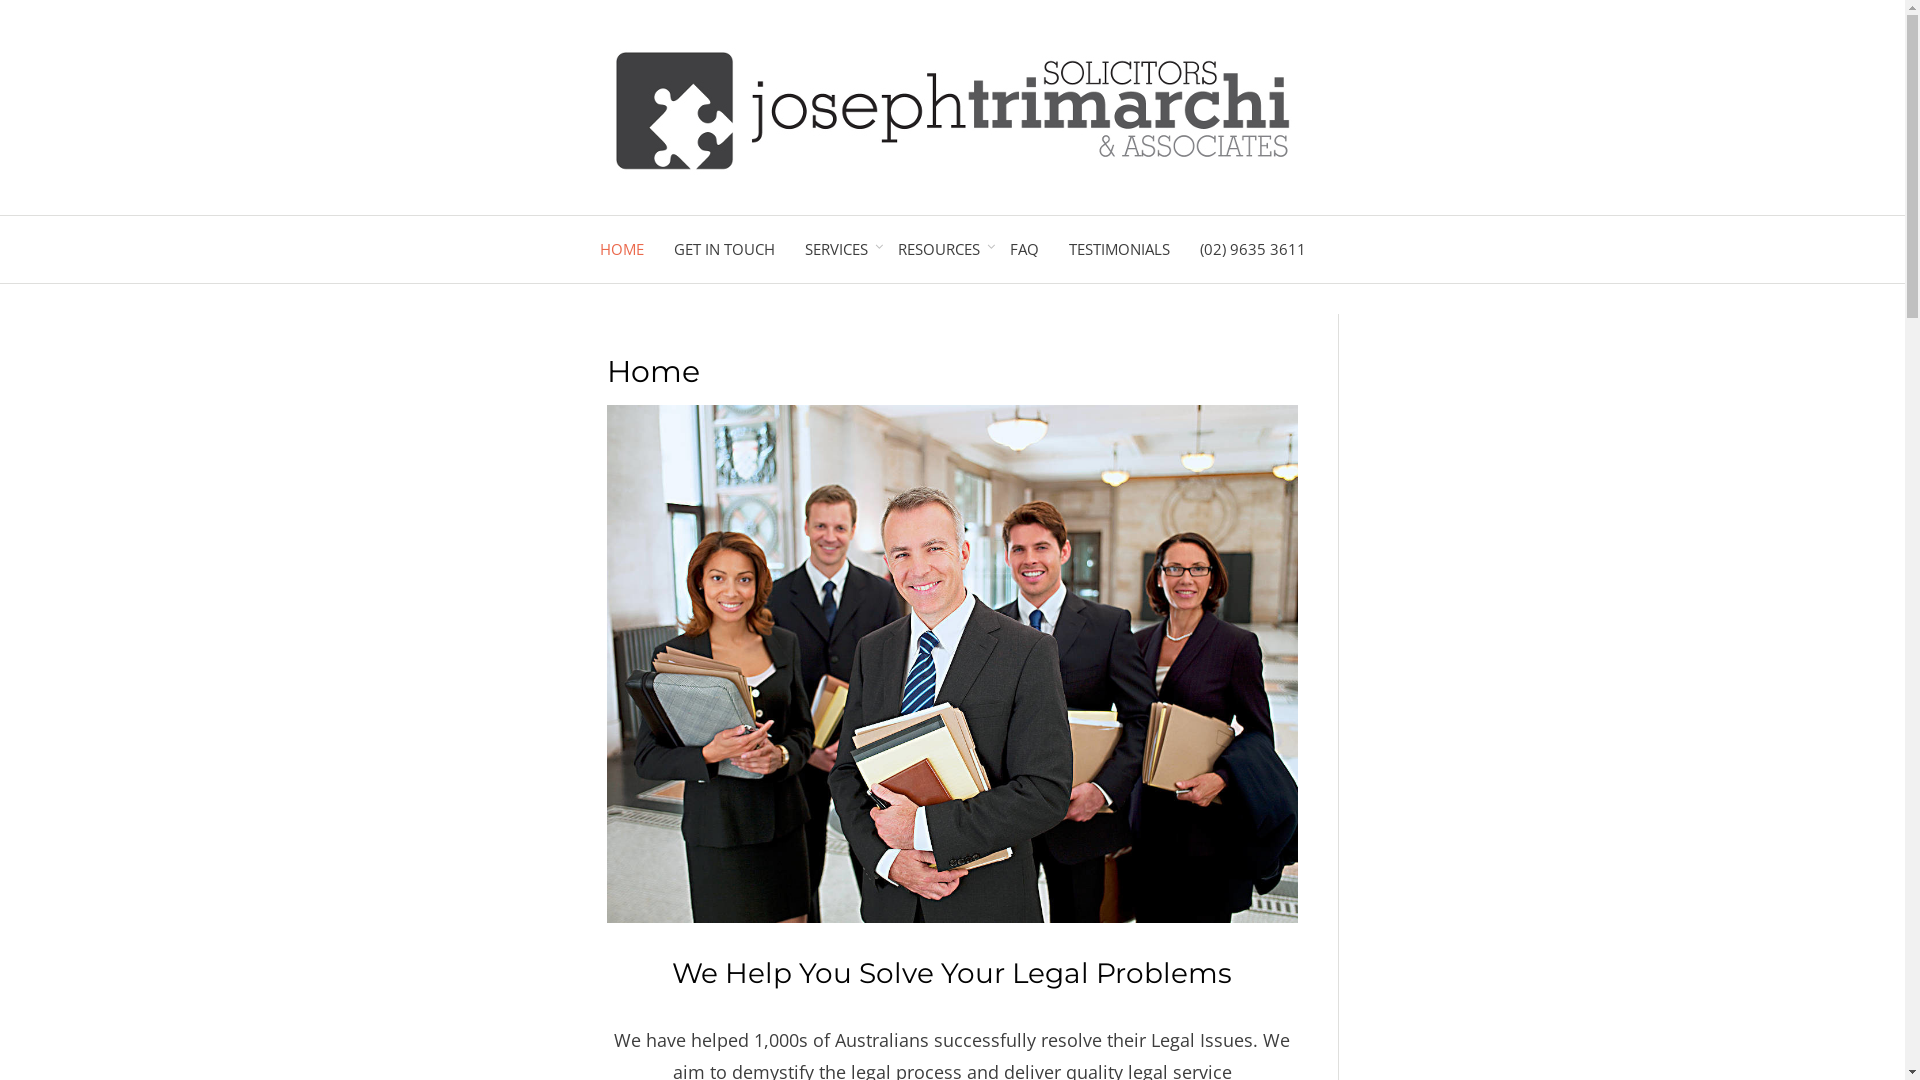  I want to click on (02) 9635 3611, so click(1252, 250).